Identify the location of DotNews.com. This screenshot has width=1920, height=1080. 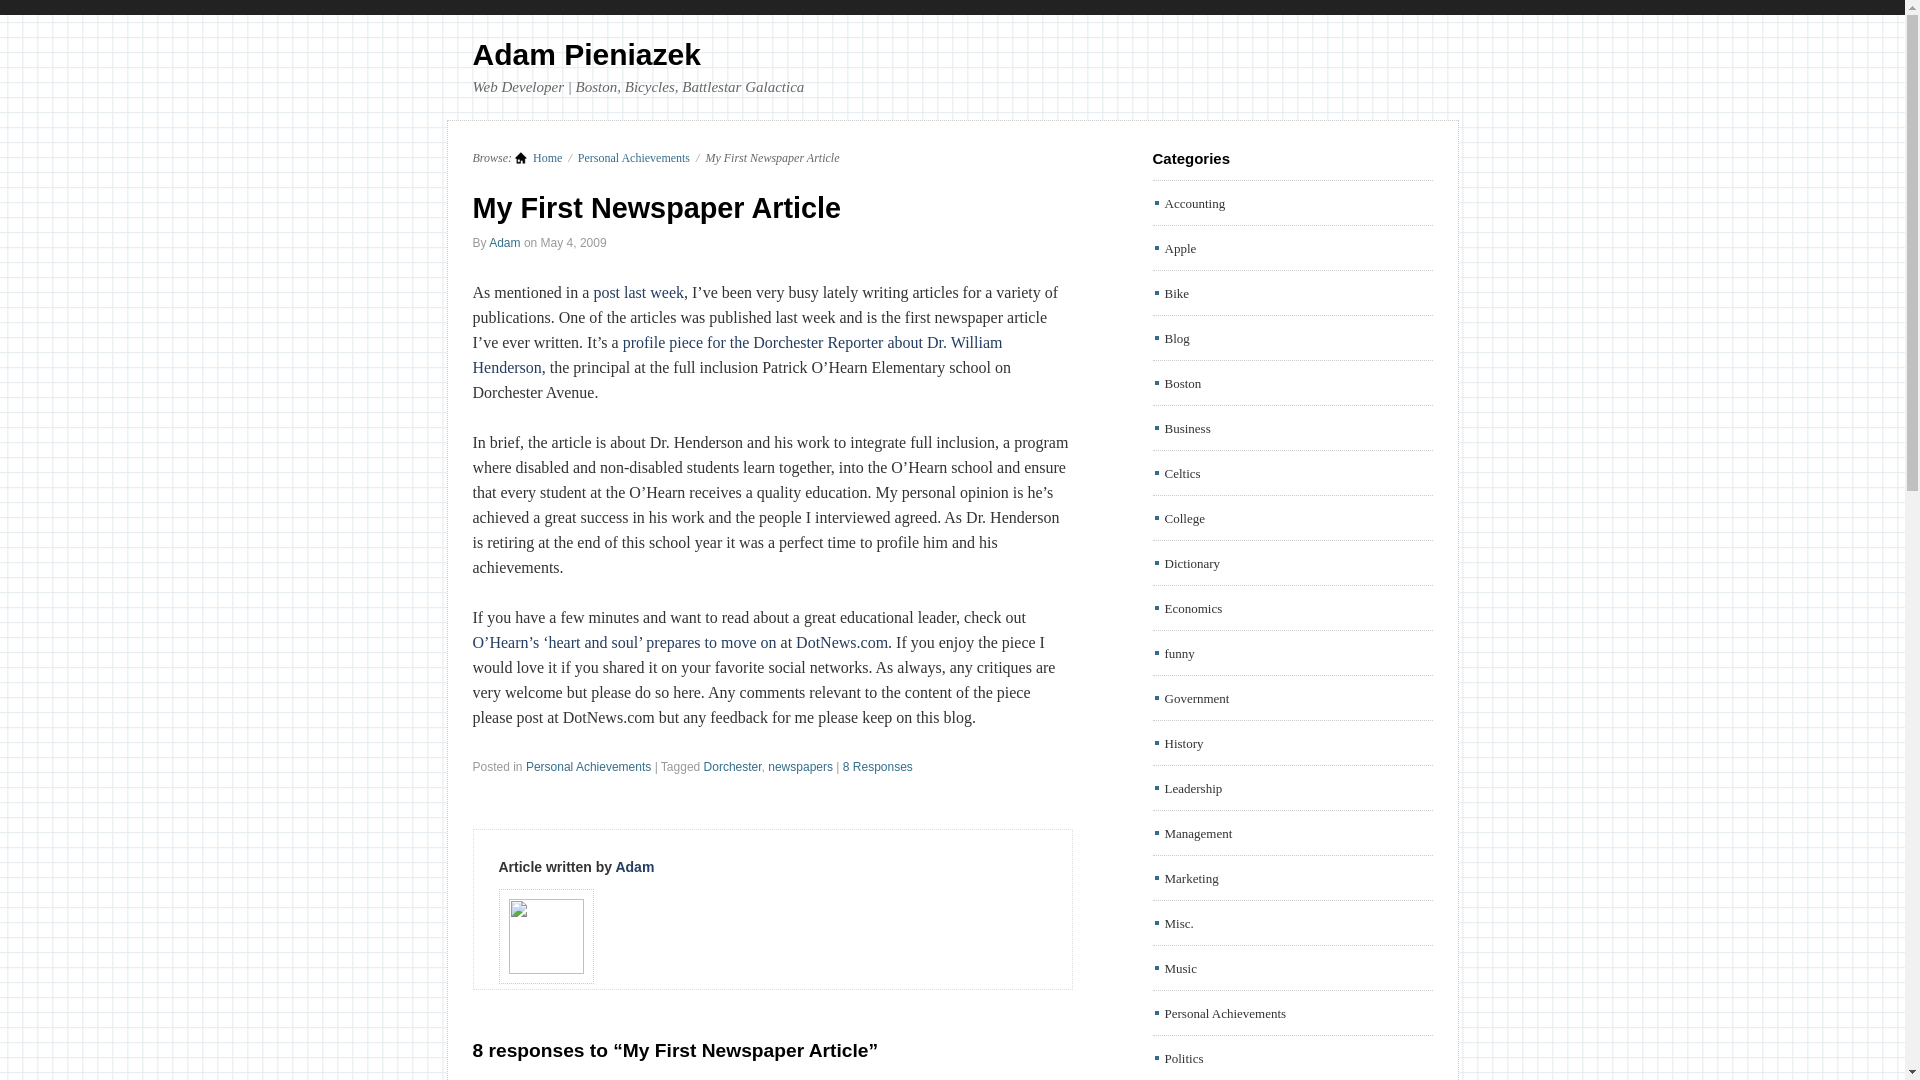
(842, 642).